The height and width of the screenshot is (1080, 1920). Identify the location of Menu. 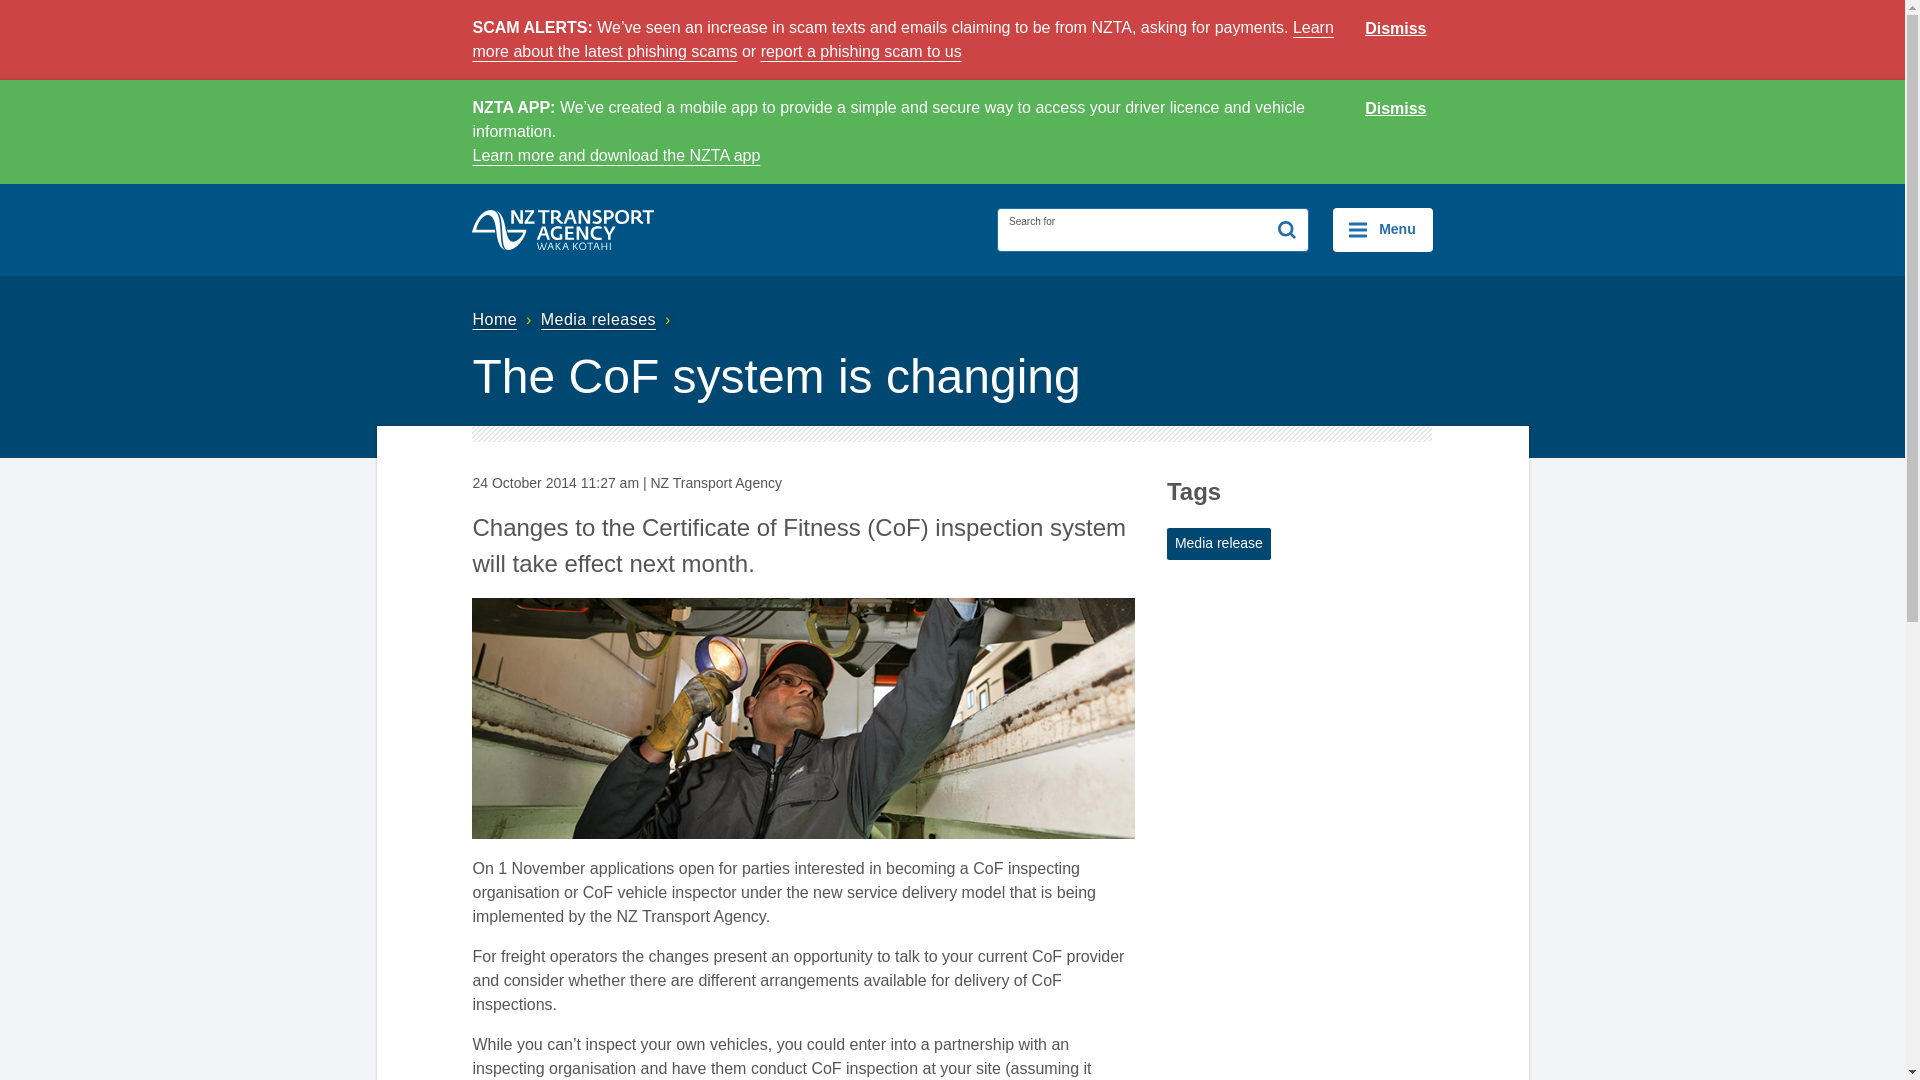
(1382, 230).